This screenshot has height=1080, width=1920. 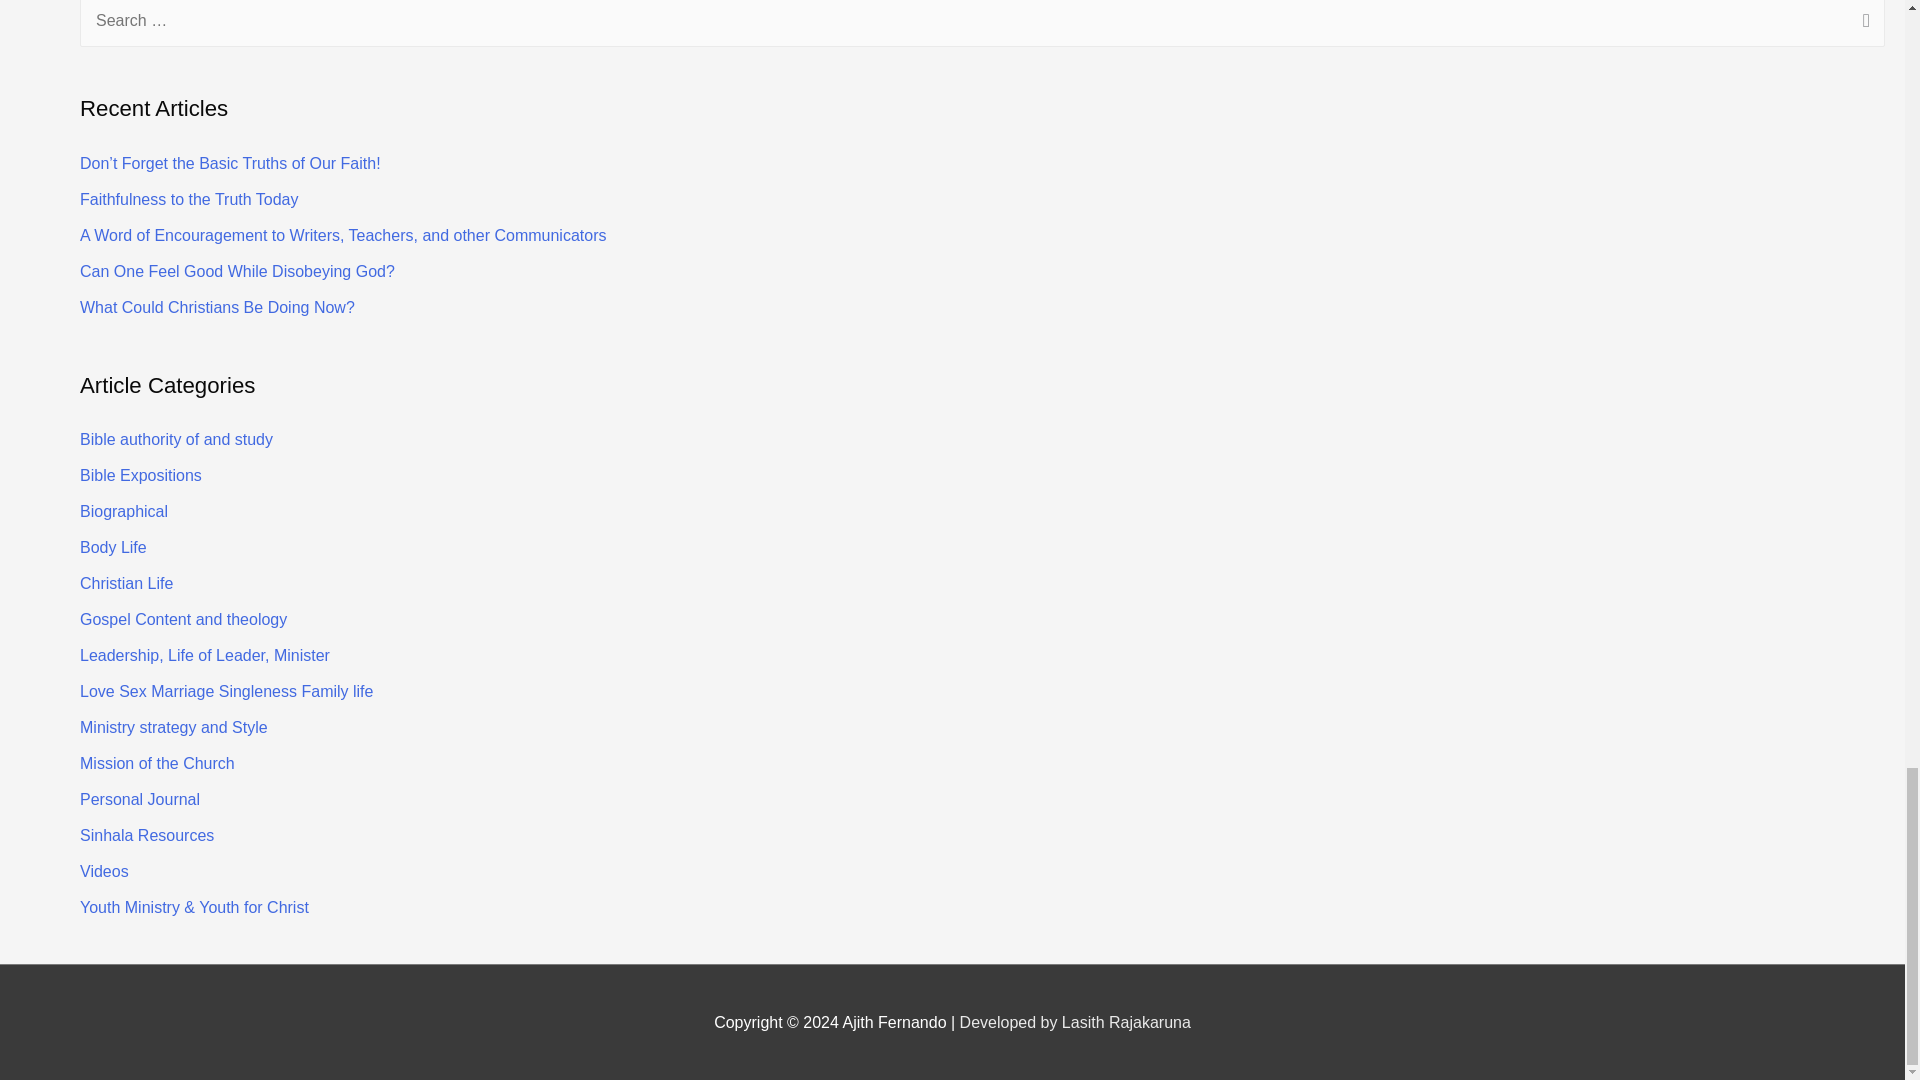 What do you see at coordinates (183, 619) in the screenshot?
I see `Gospel Content and theology` at bounding box center [183, 619].